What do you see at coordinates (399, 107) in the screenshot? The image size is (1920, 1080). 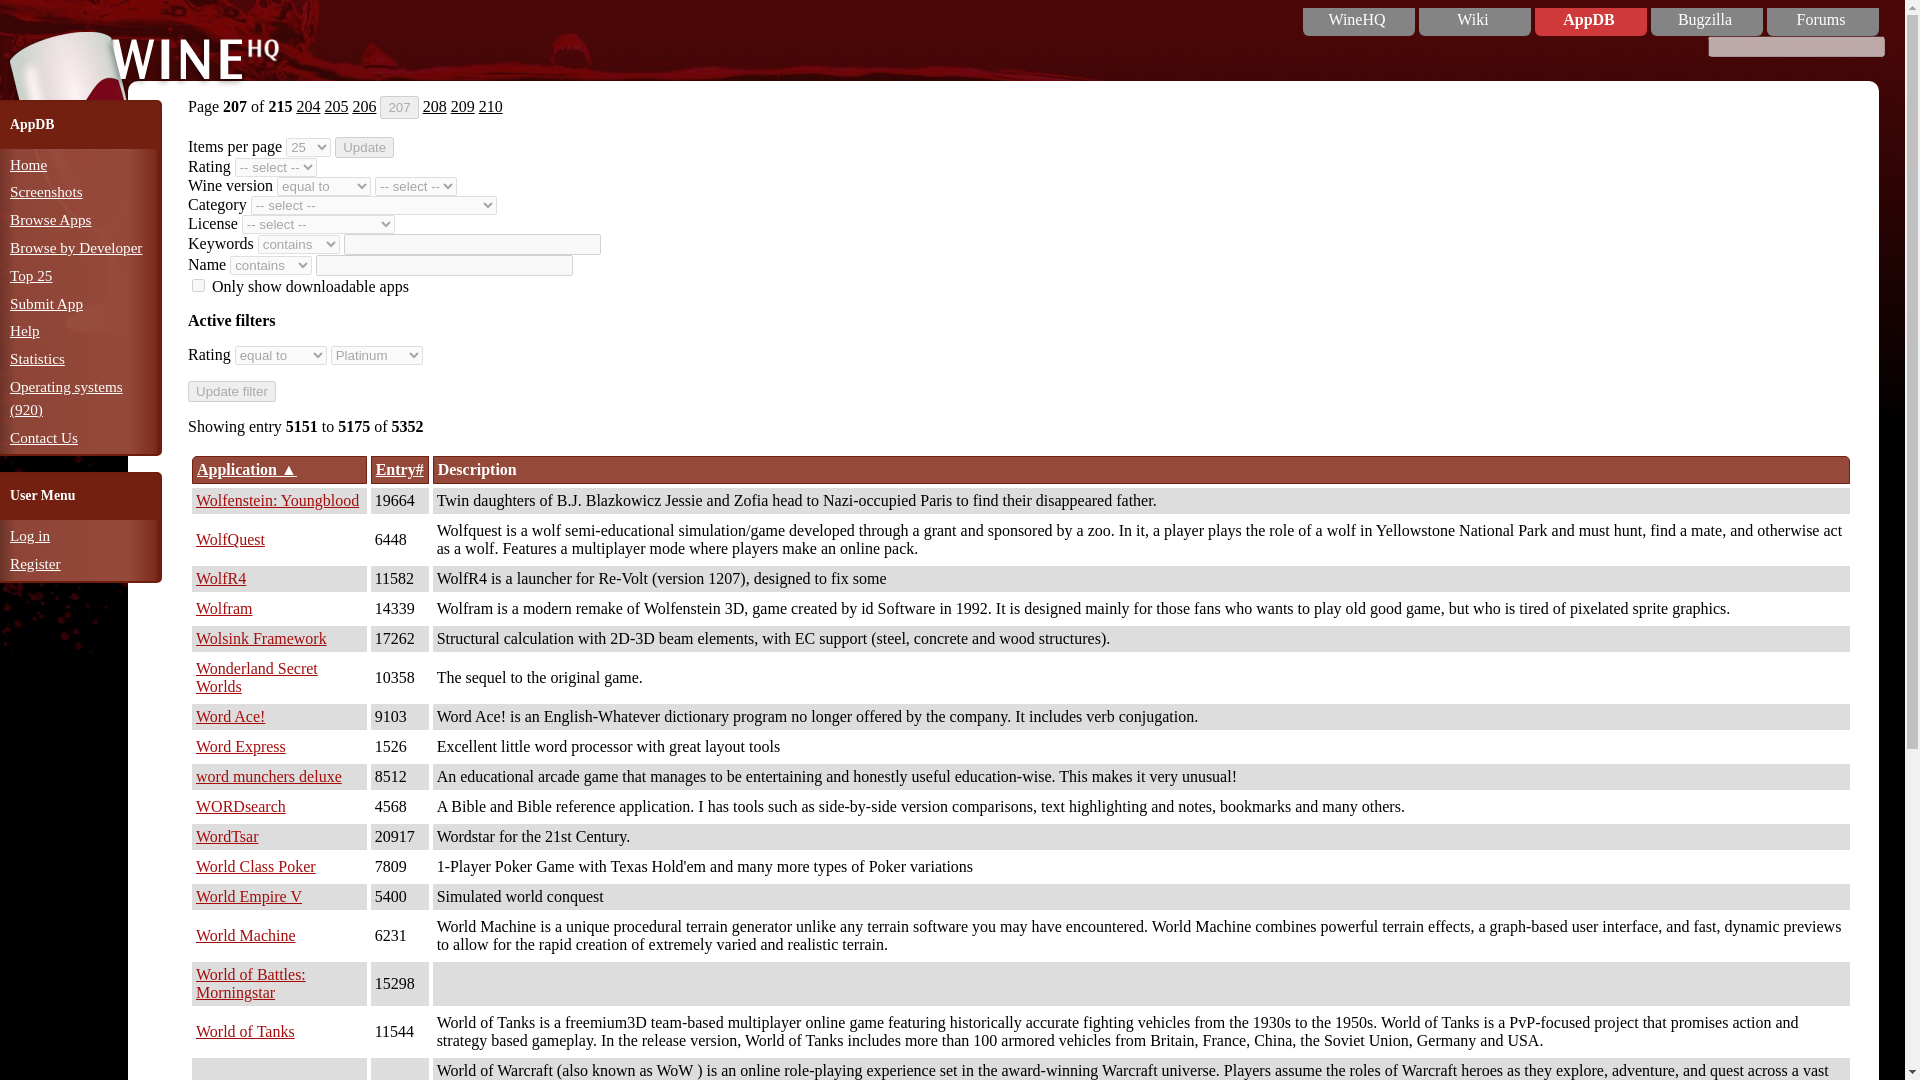 I see `207` at bounding box center [399, 107].